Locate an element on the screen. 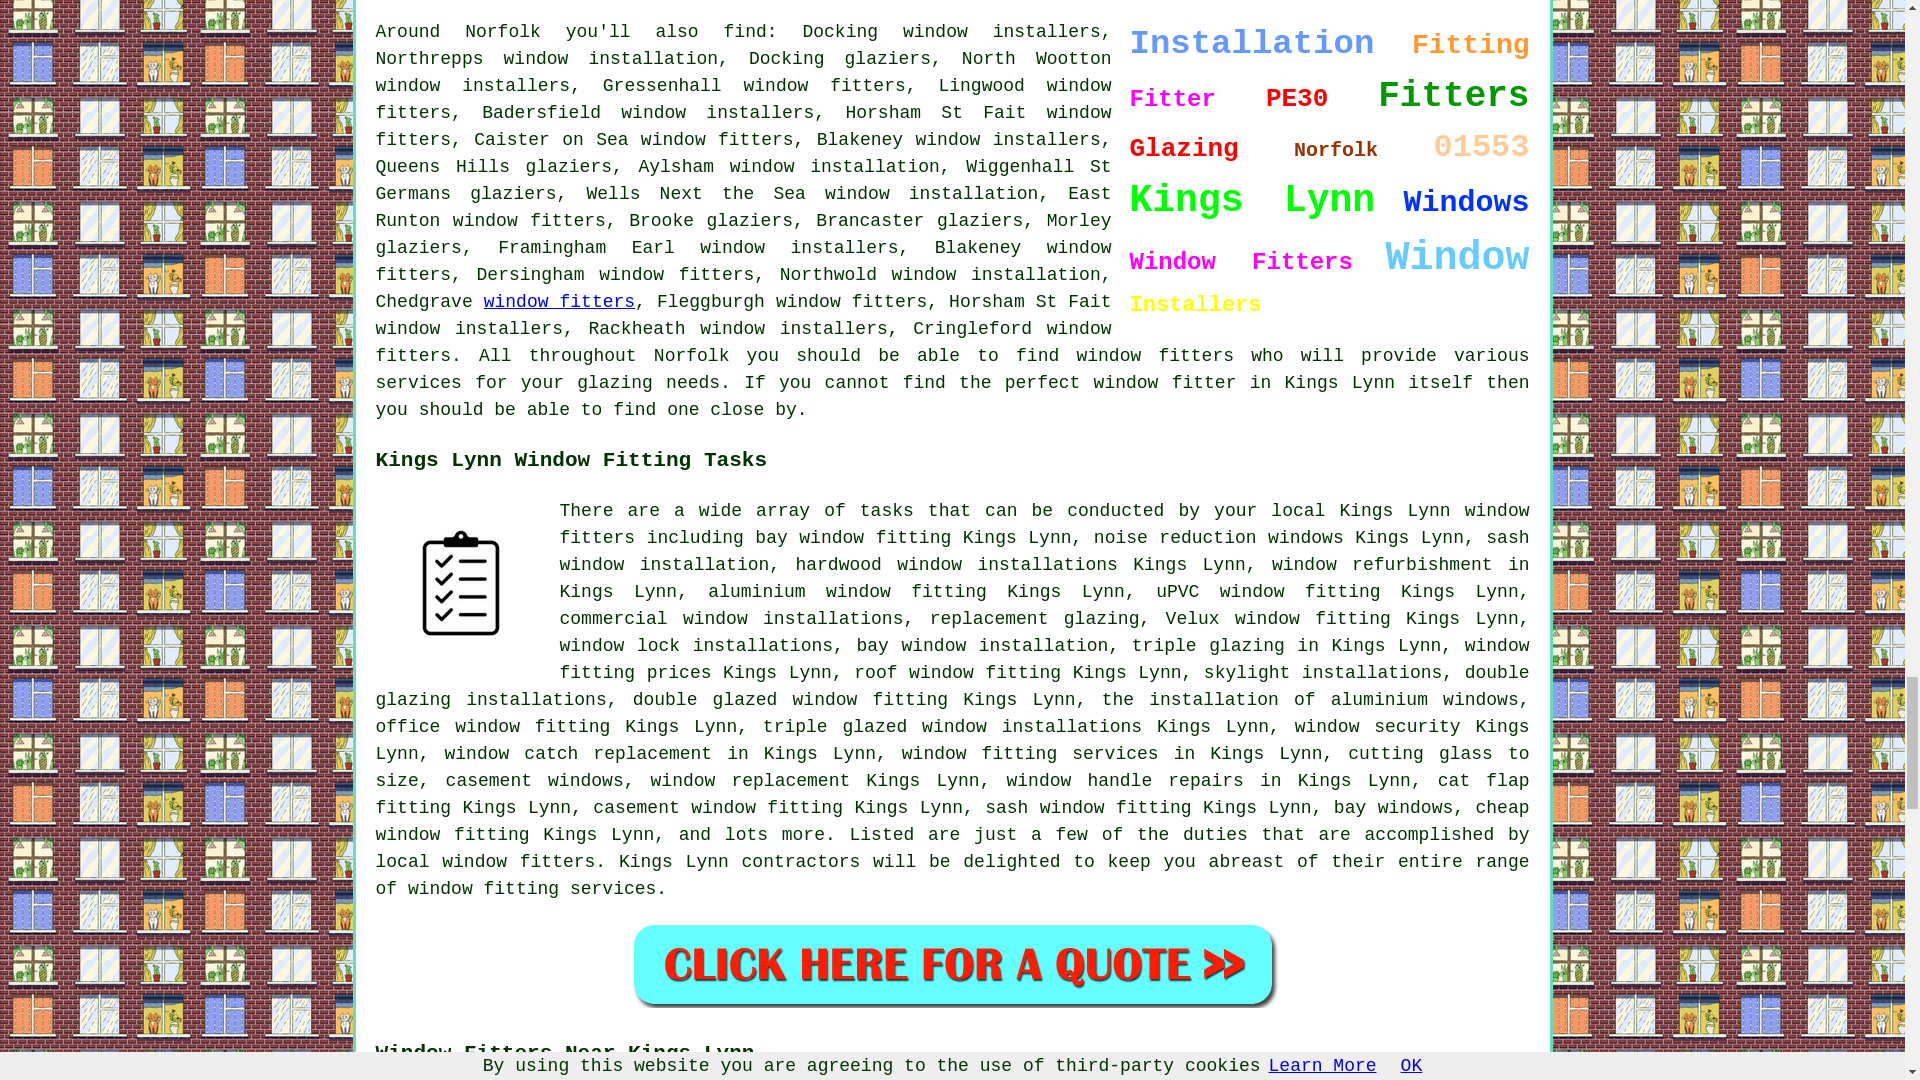 The image size is (1920, 1080). window fitters is located at coordinates (825, 86).